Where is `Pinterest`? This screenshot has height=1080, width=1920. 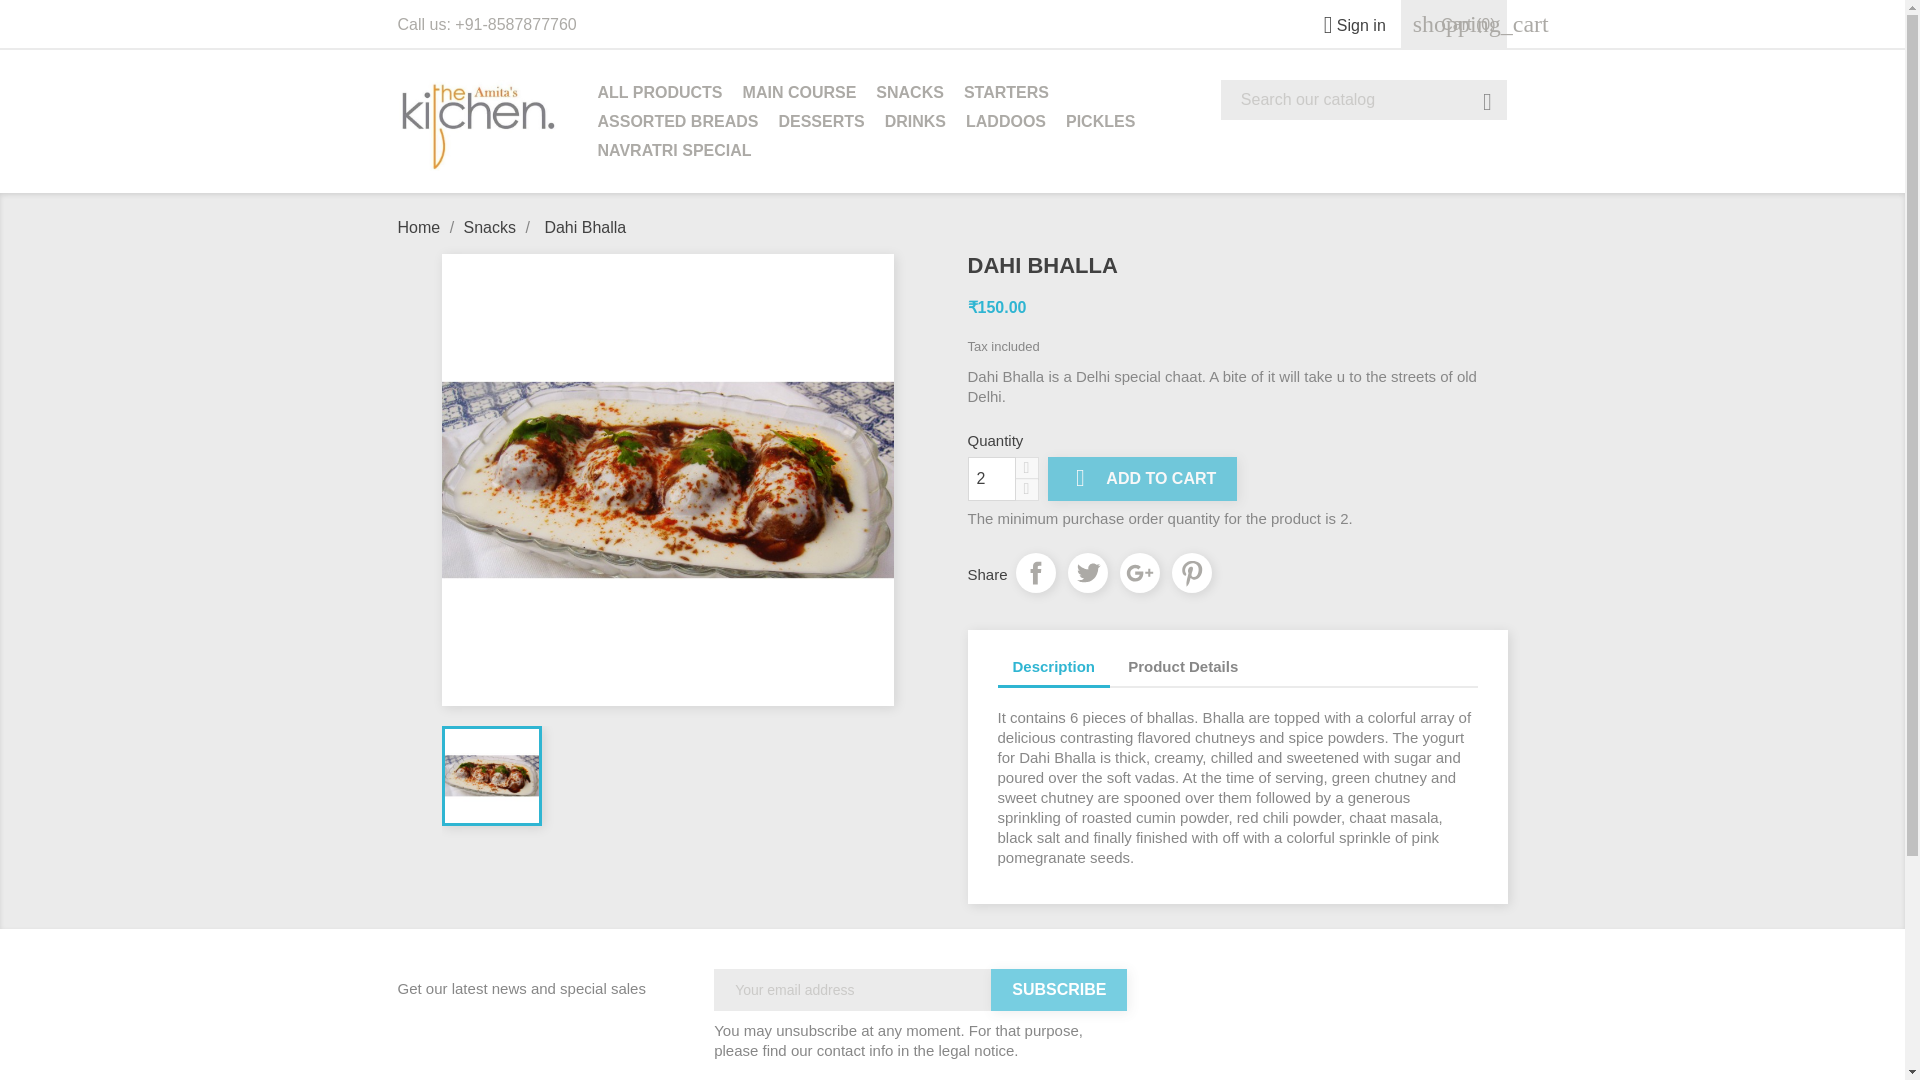 Pinterest is located at coordinates (1191, 572).